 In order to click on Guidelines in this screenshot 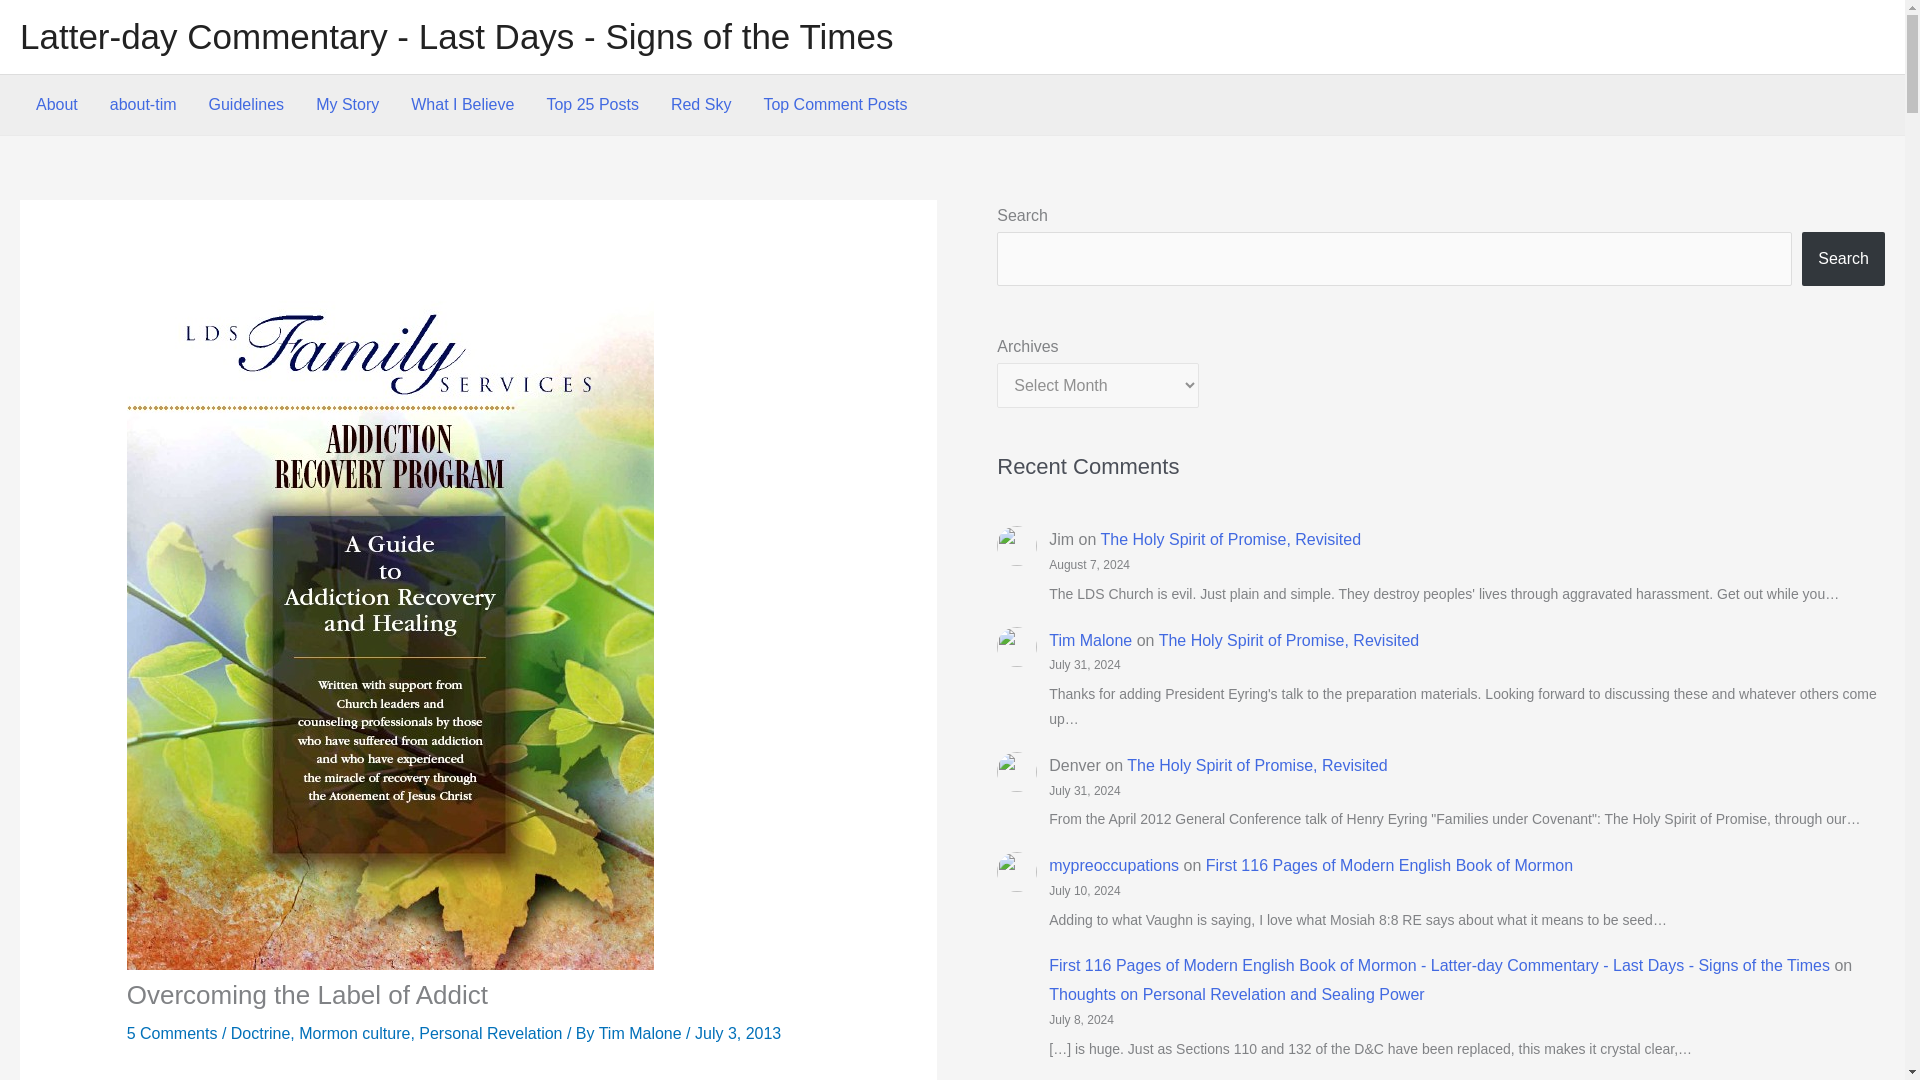, I will do `click(247, 104)`.